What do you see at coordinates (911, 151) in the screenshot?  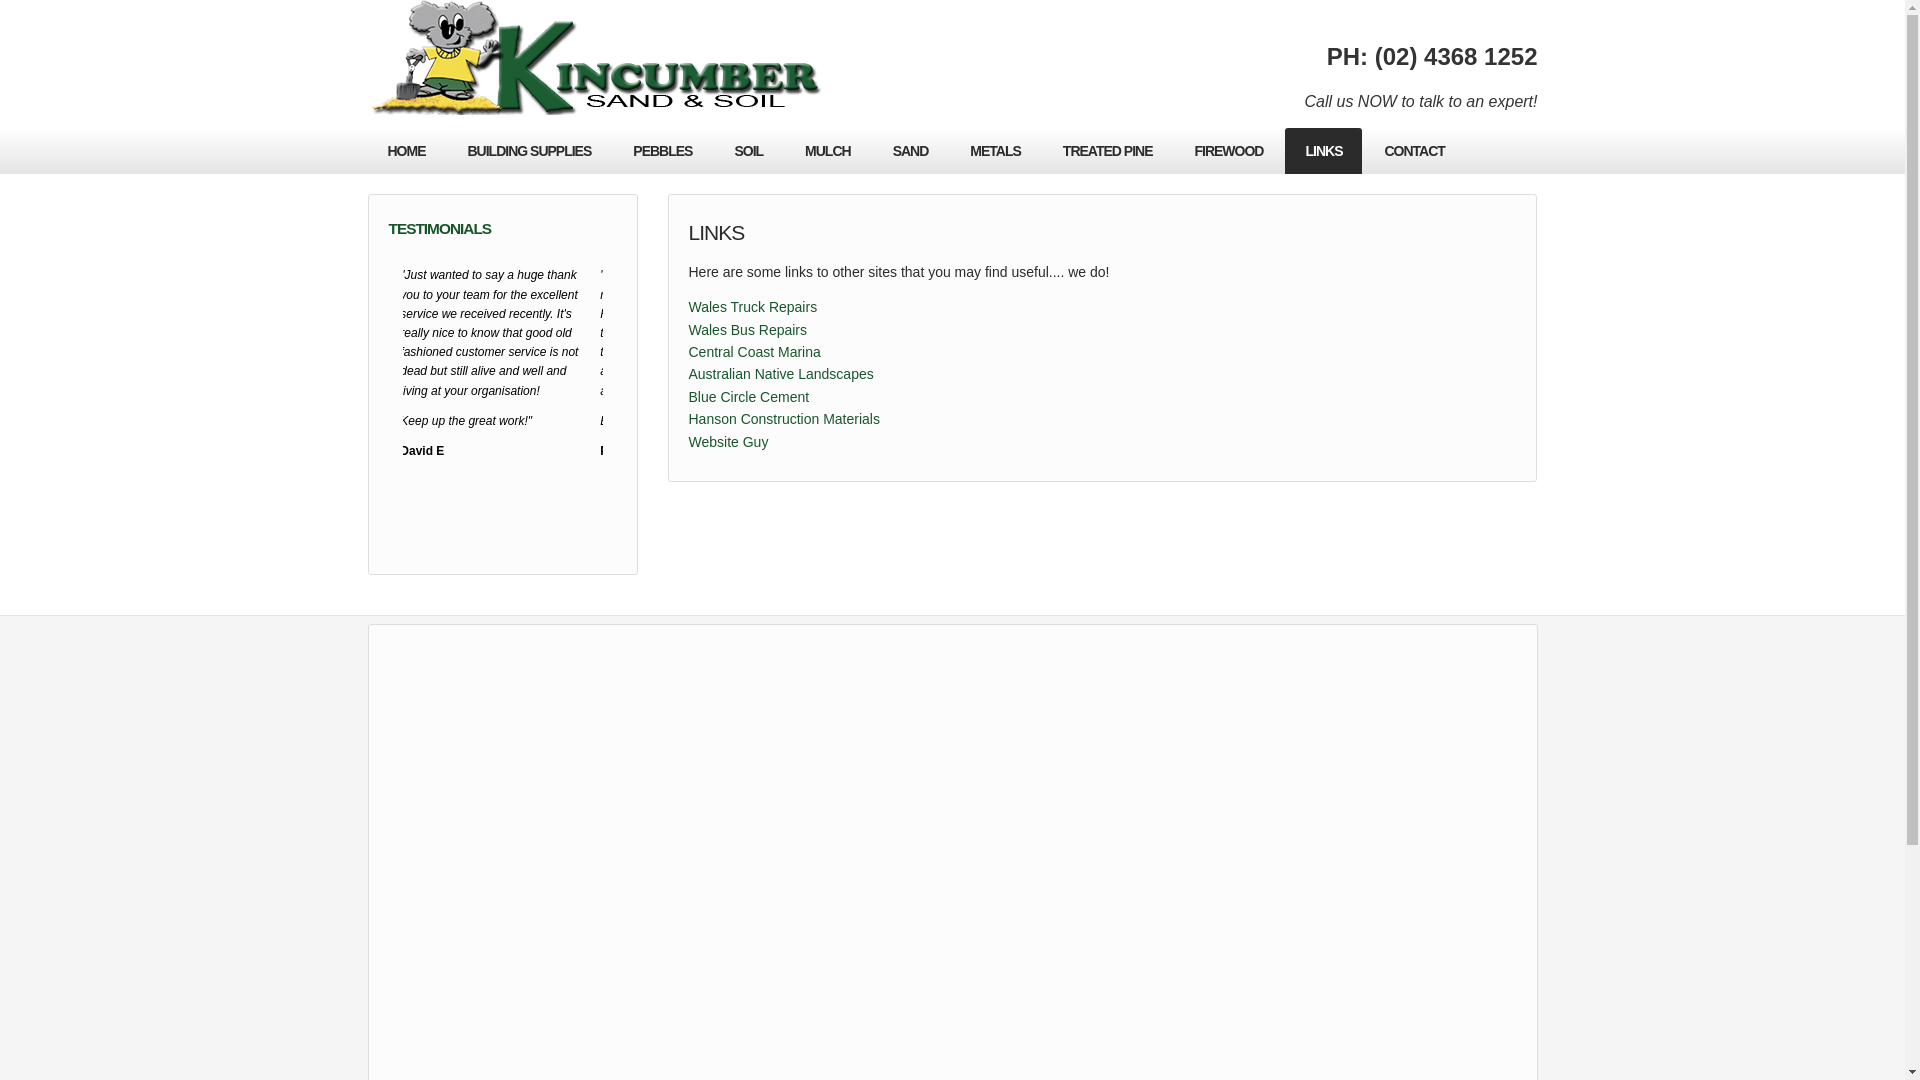 I see `SAND` at bounding box center [911, 151].